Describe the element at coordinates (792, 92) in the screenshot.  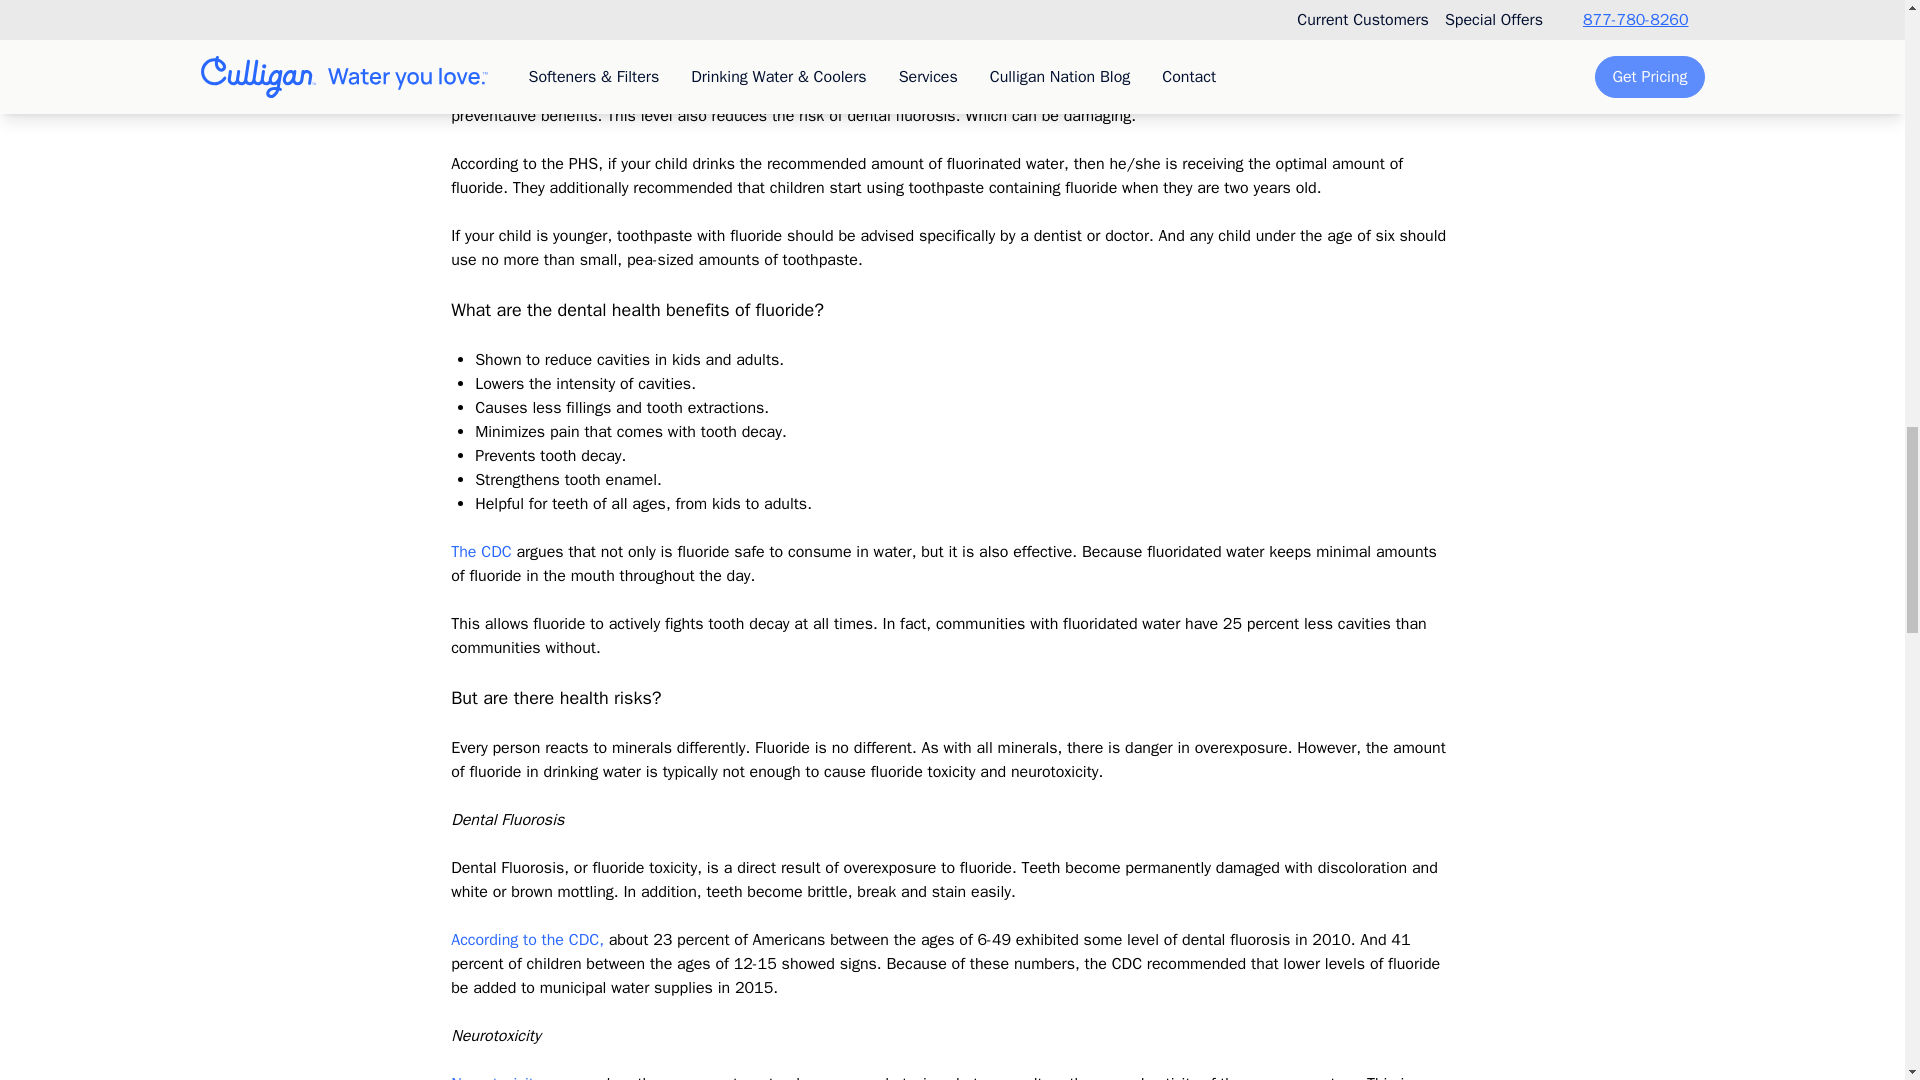
I see `recommends` at that location.